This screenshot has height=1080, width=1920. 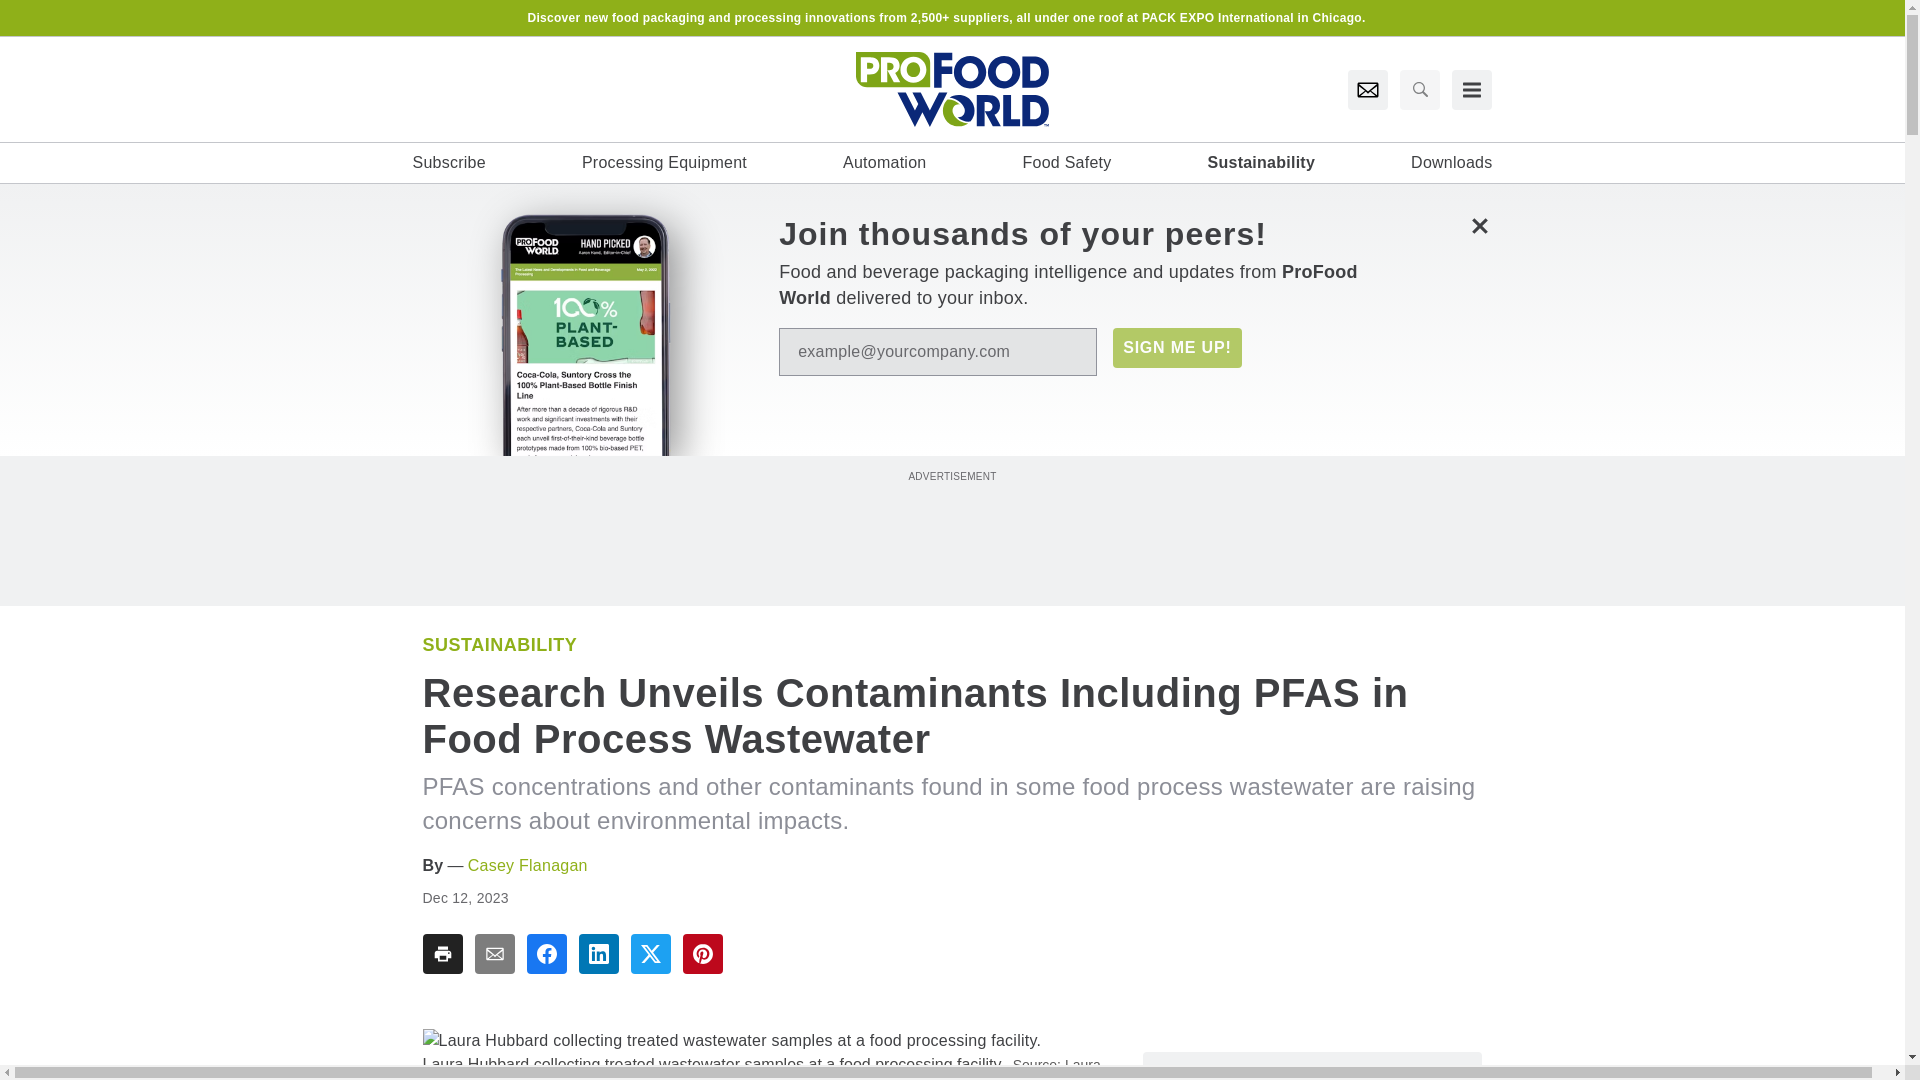 I want to click on SIGN ME UP!, so click(x=1176, y=348).